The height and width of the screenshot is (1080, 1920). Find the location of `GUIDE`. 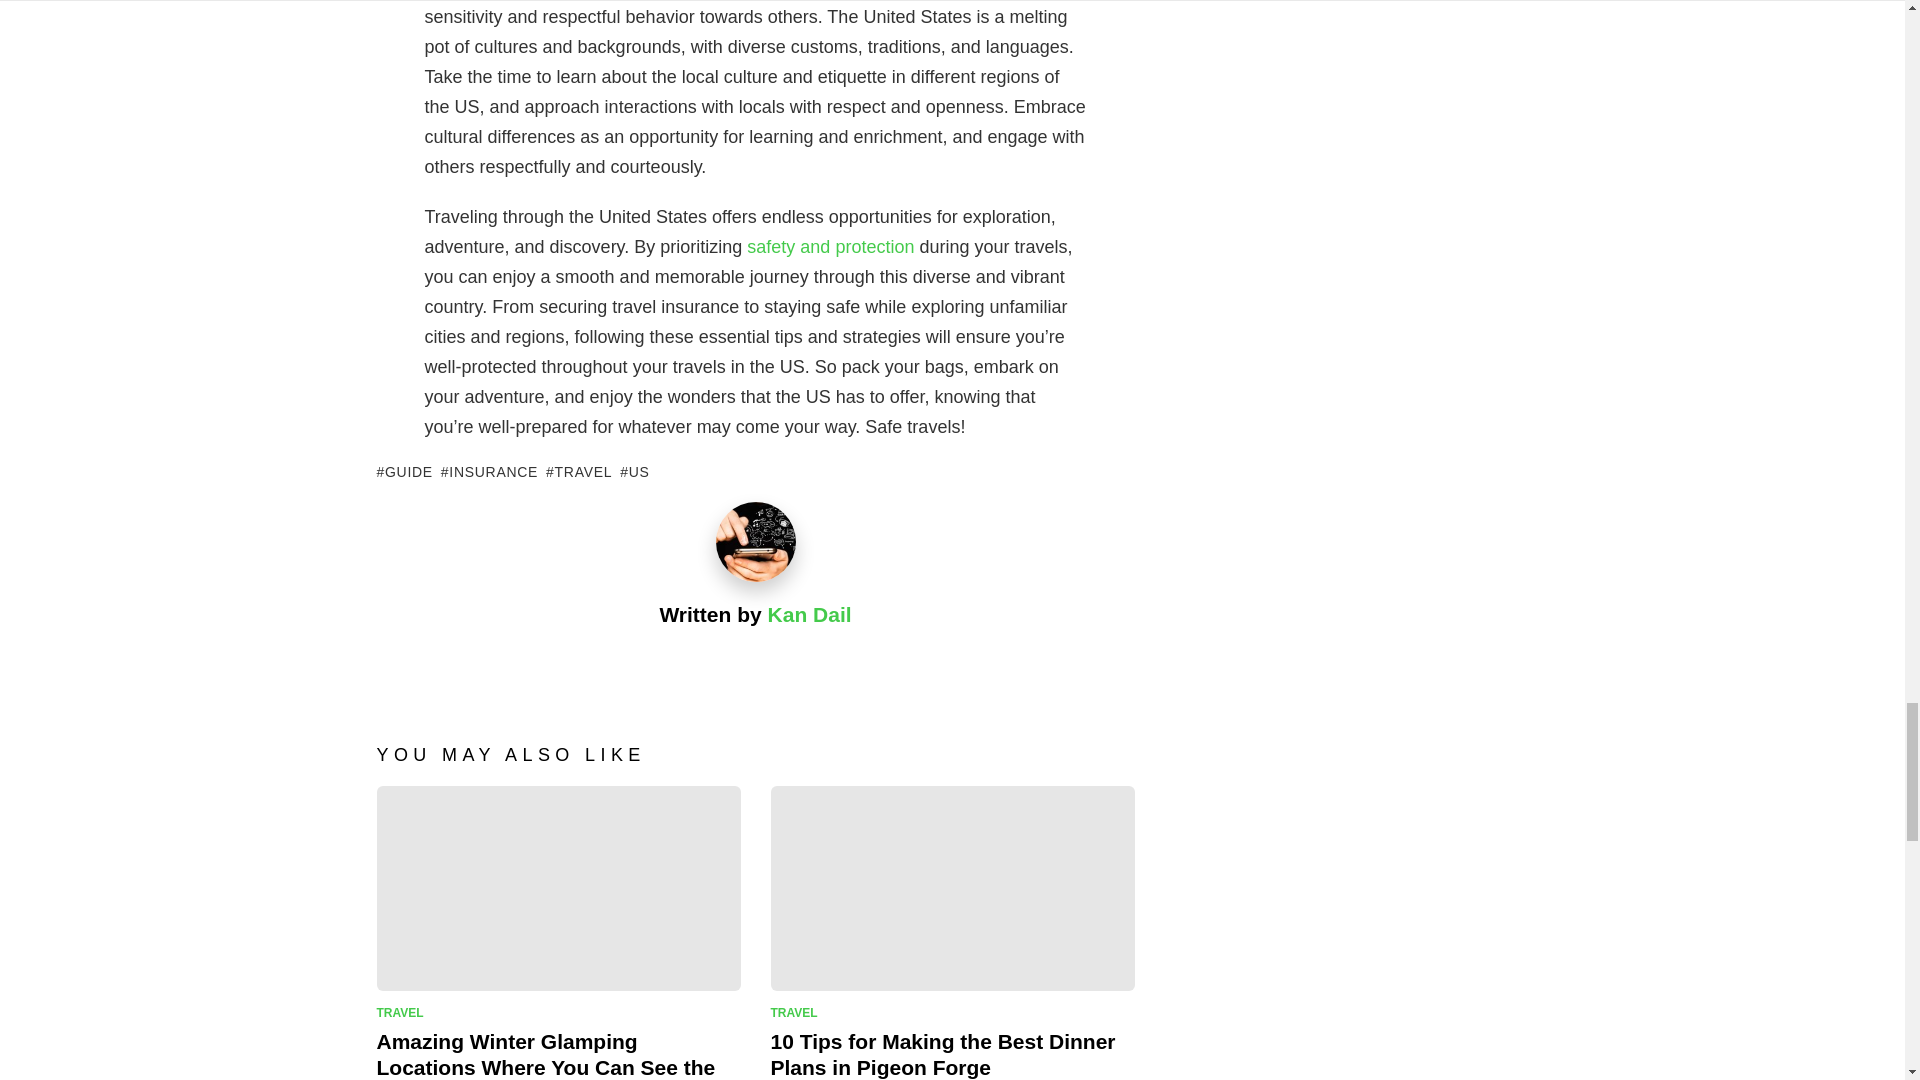

GUIDE is located at coordinates (404, 472).